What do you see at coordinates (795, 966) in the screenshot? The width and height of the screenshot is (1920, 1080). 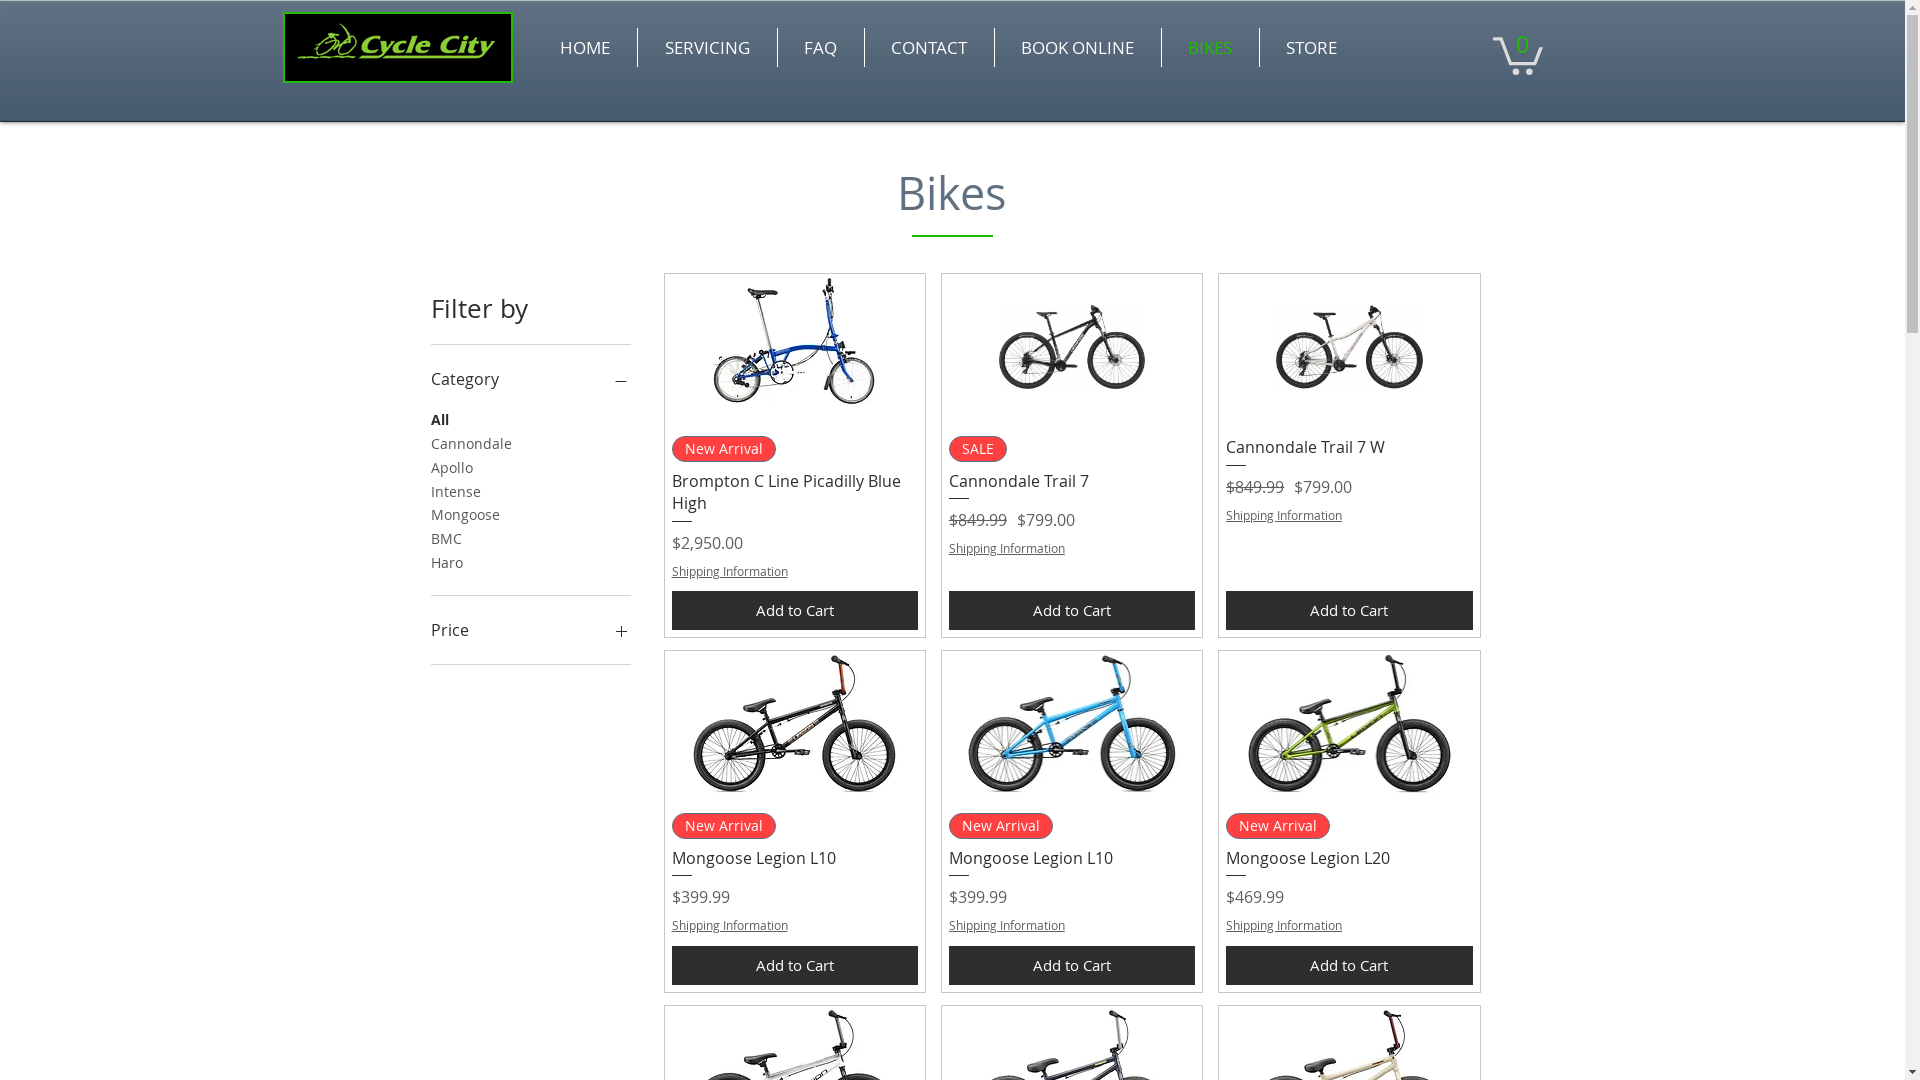 I see `Add to Cart` at bounding box center [795, 966].